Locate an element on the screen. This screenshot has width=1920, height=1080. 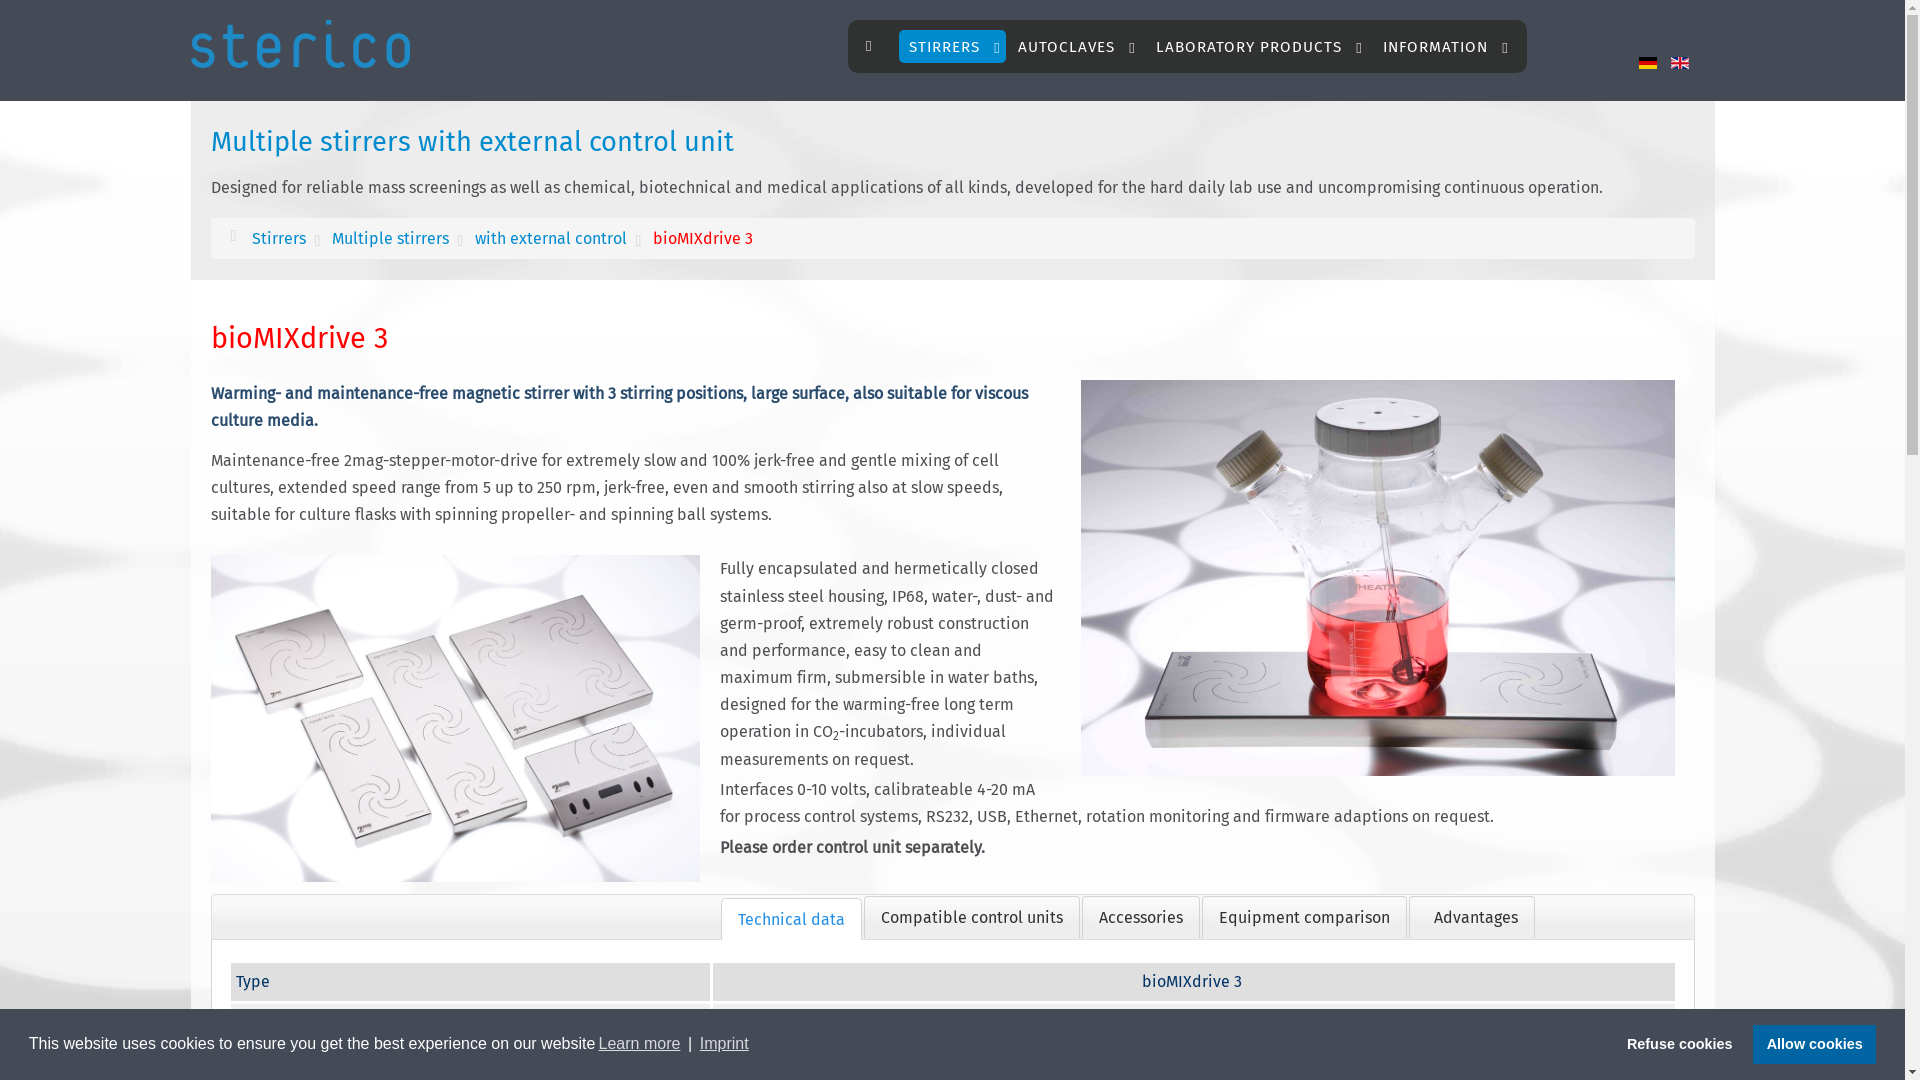
Refuse cookies is located at coordinates (1680, 1044).